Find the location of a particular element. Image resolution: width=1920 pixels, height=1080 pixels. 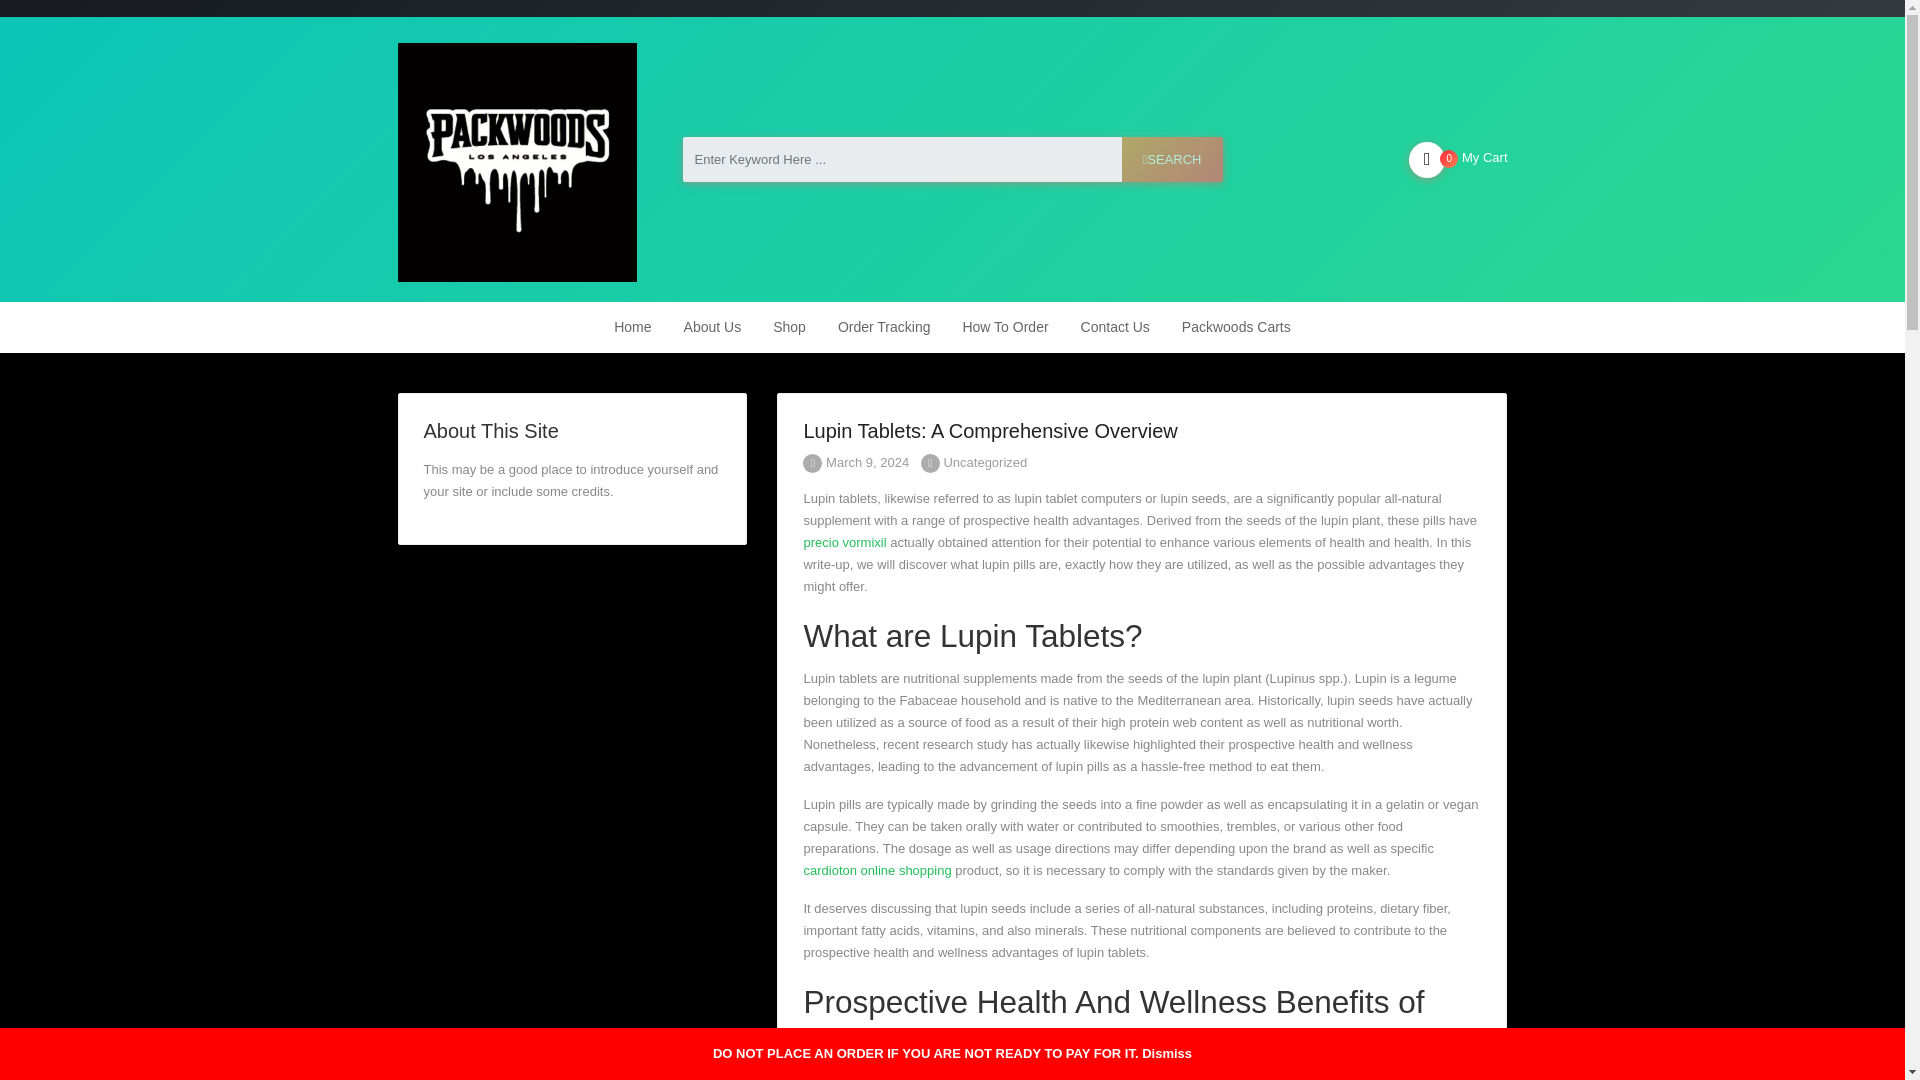

SEARCH is located at coordinates (1172, 160).